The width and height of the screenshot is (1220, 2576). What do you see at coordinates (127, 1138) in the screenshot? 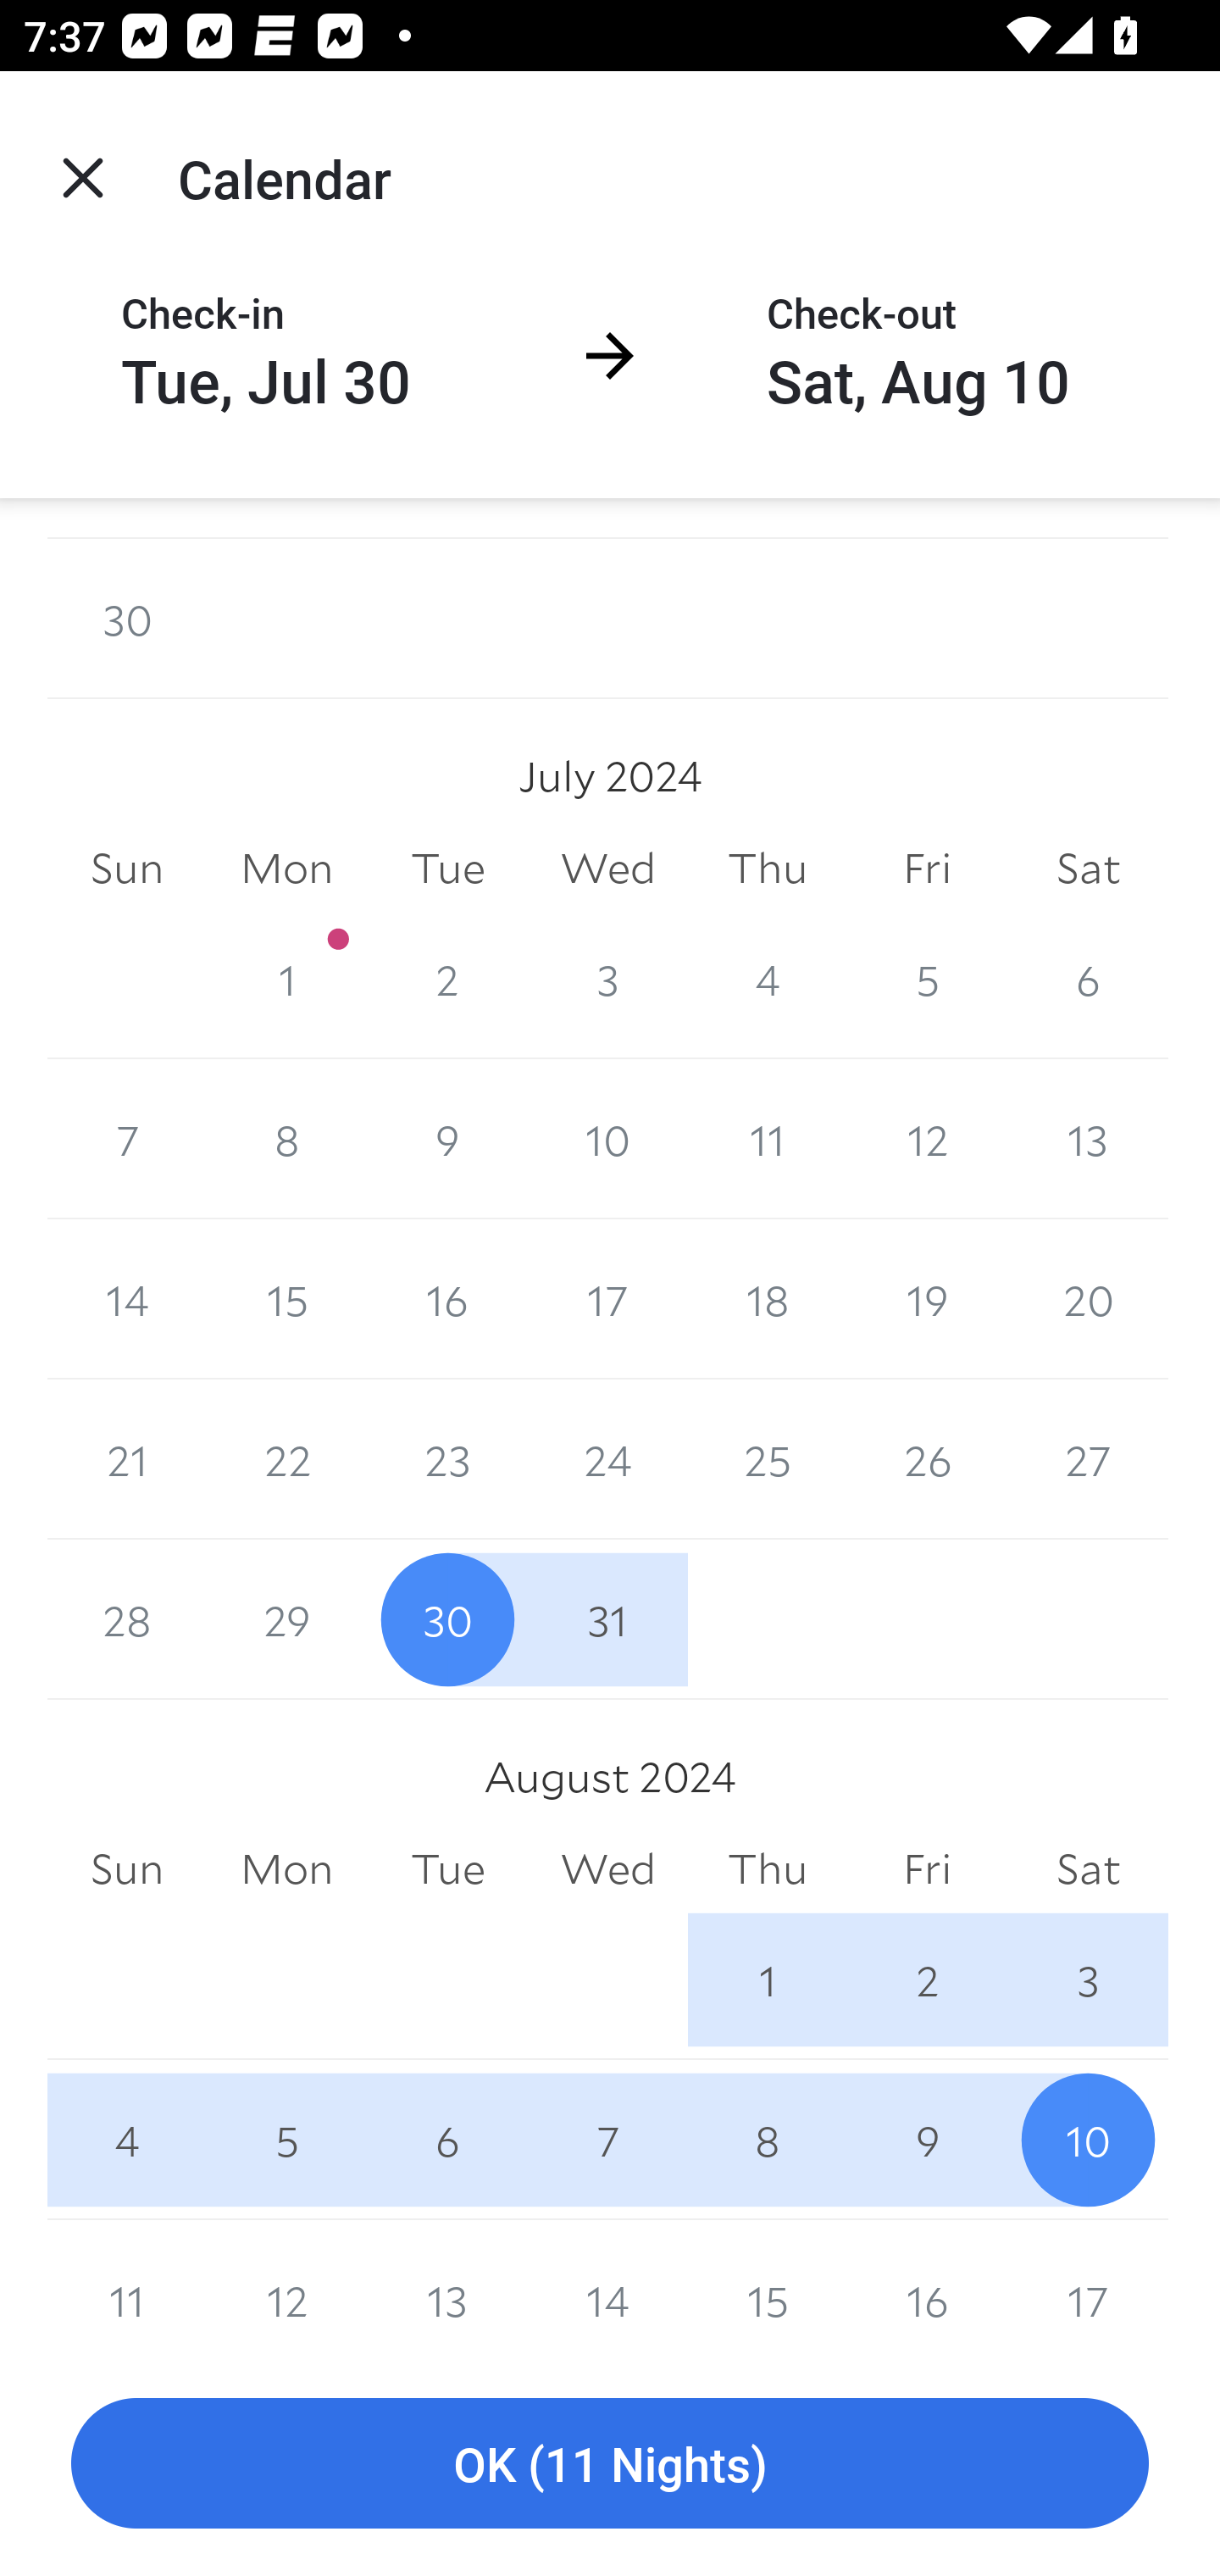
I see `7 7 July 2024` at bounding box center [127, 1138].